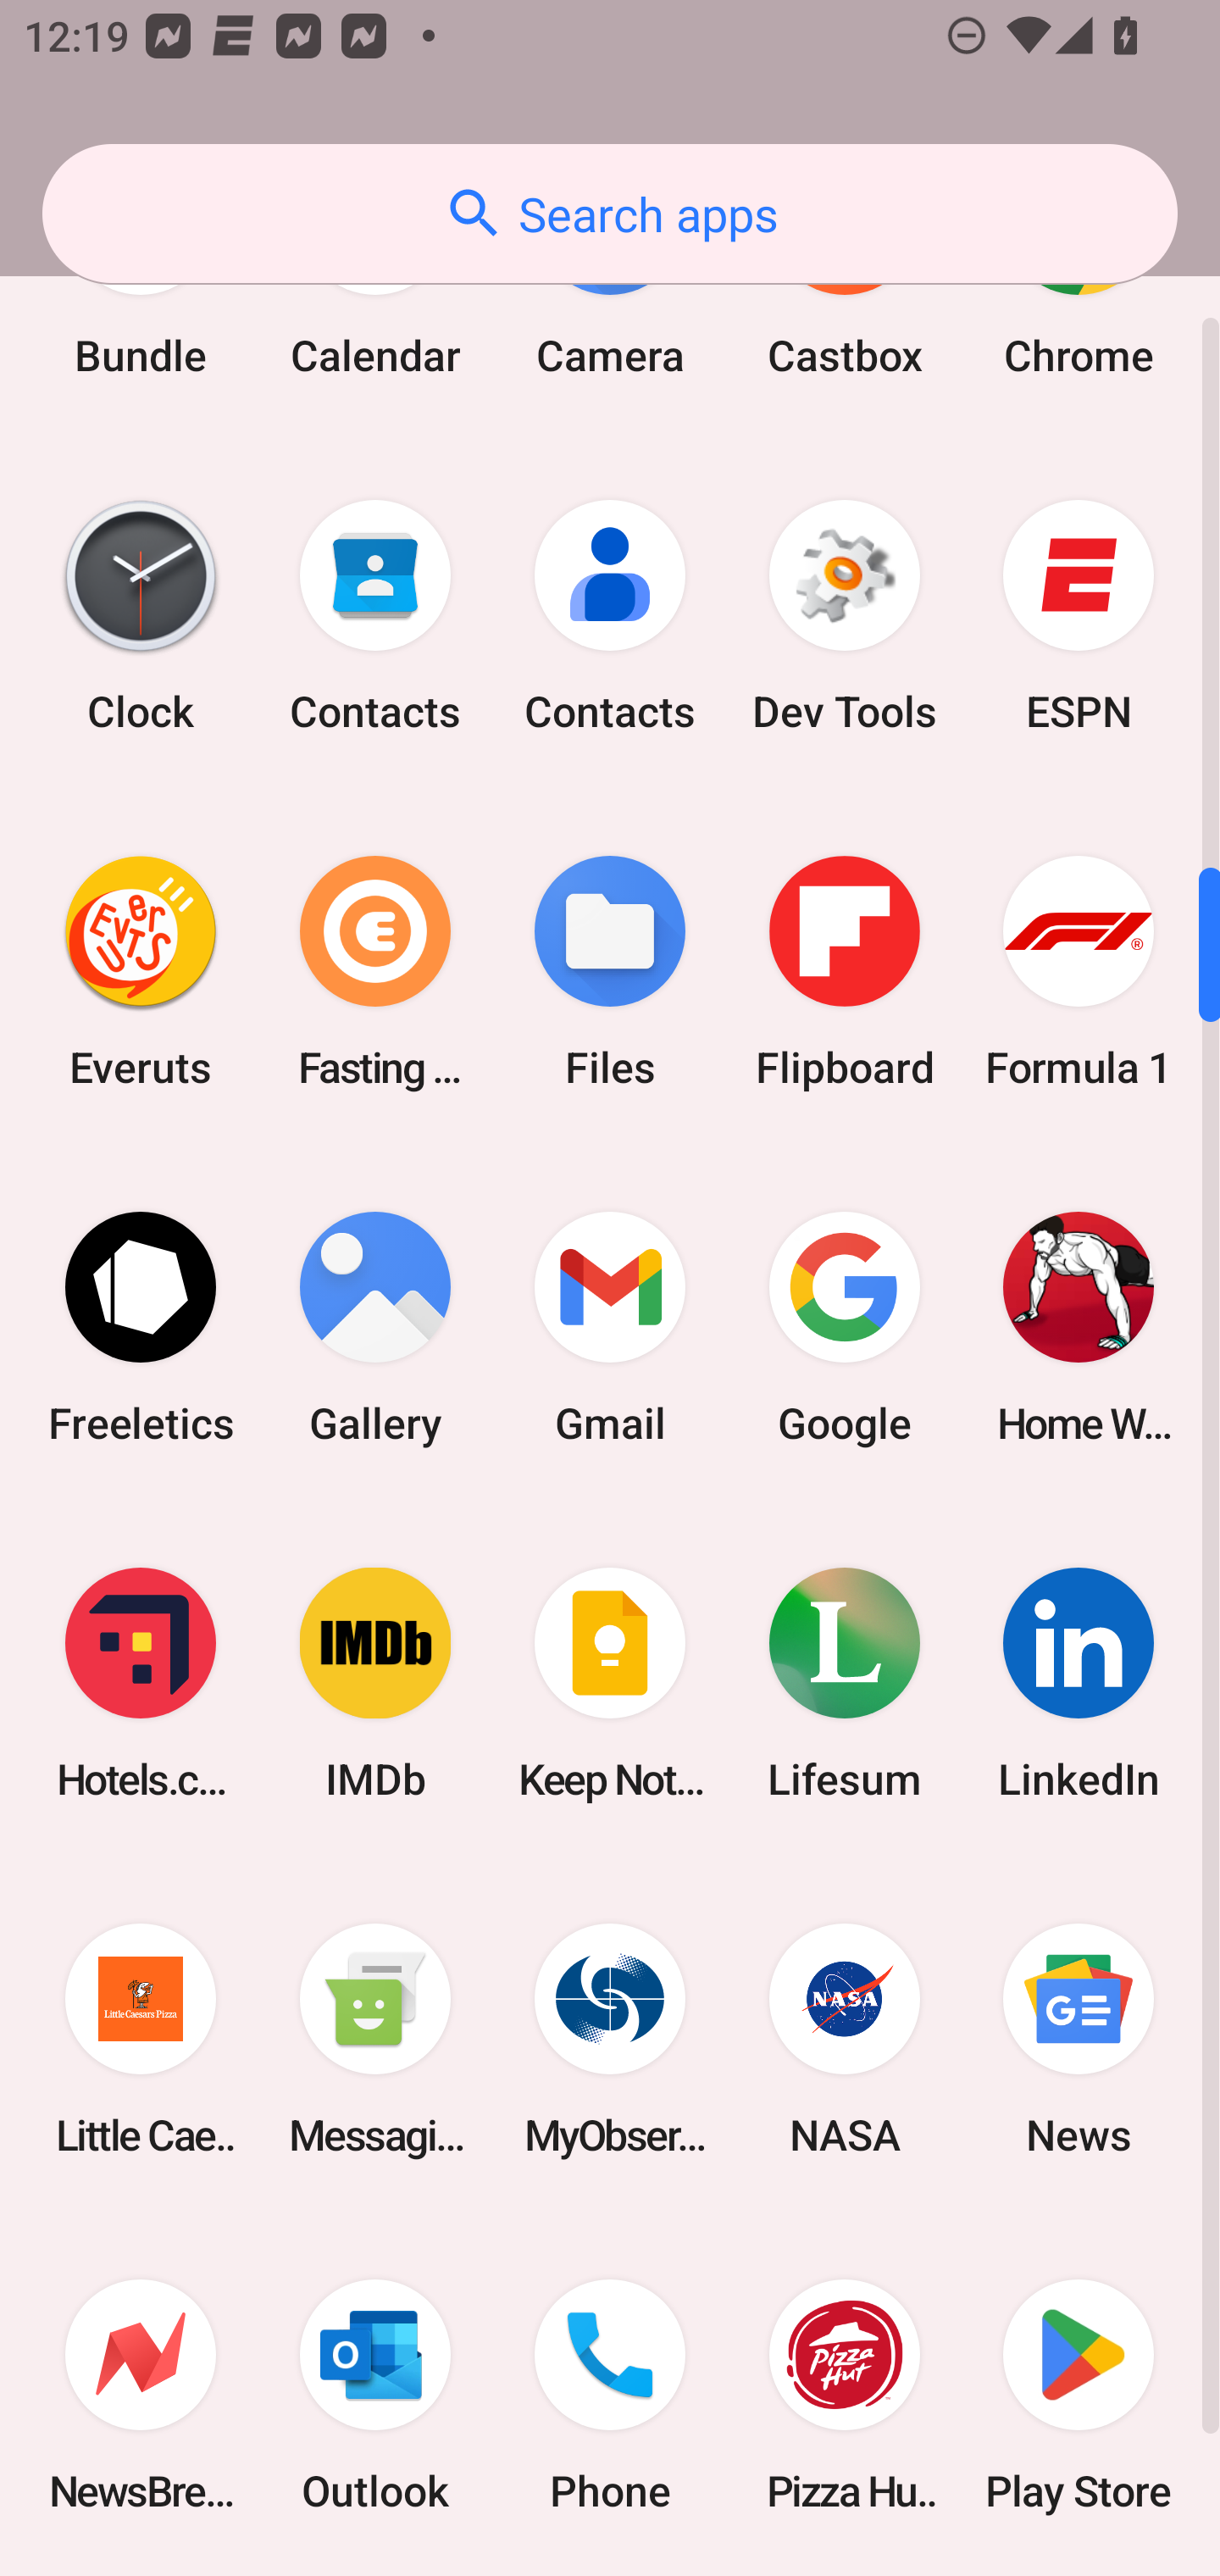 The width and height of the screenshot is (1220, 2576). I want to click on Pizza Hut HK & Macau, so click(844, 2395).